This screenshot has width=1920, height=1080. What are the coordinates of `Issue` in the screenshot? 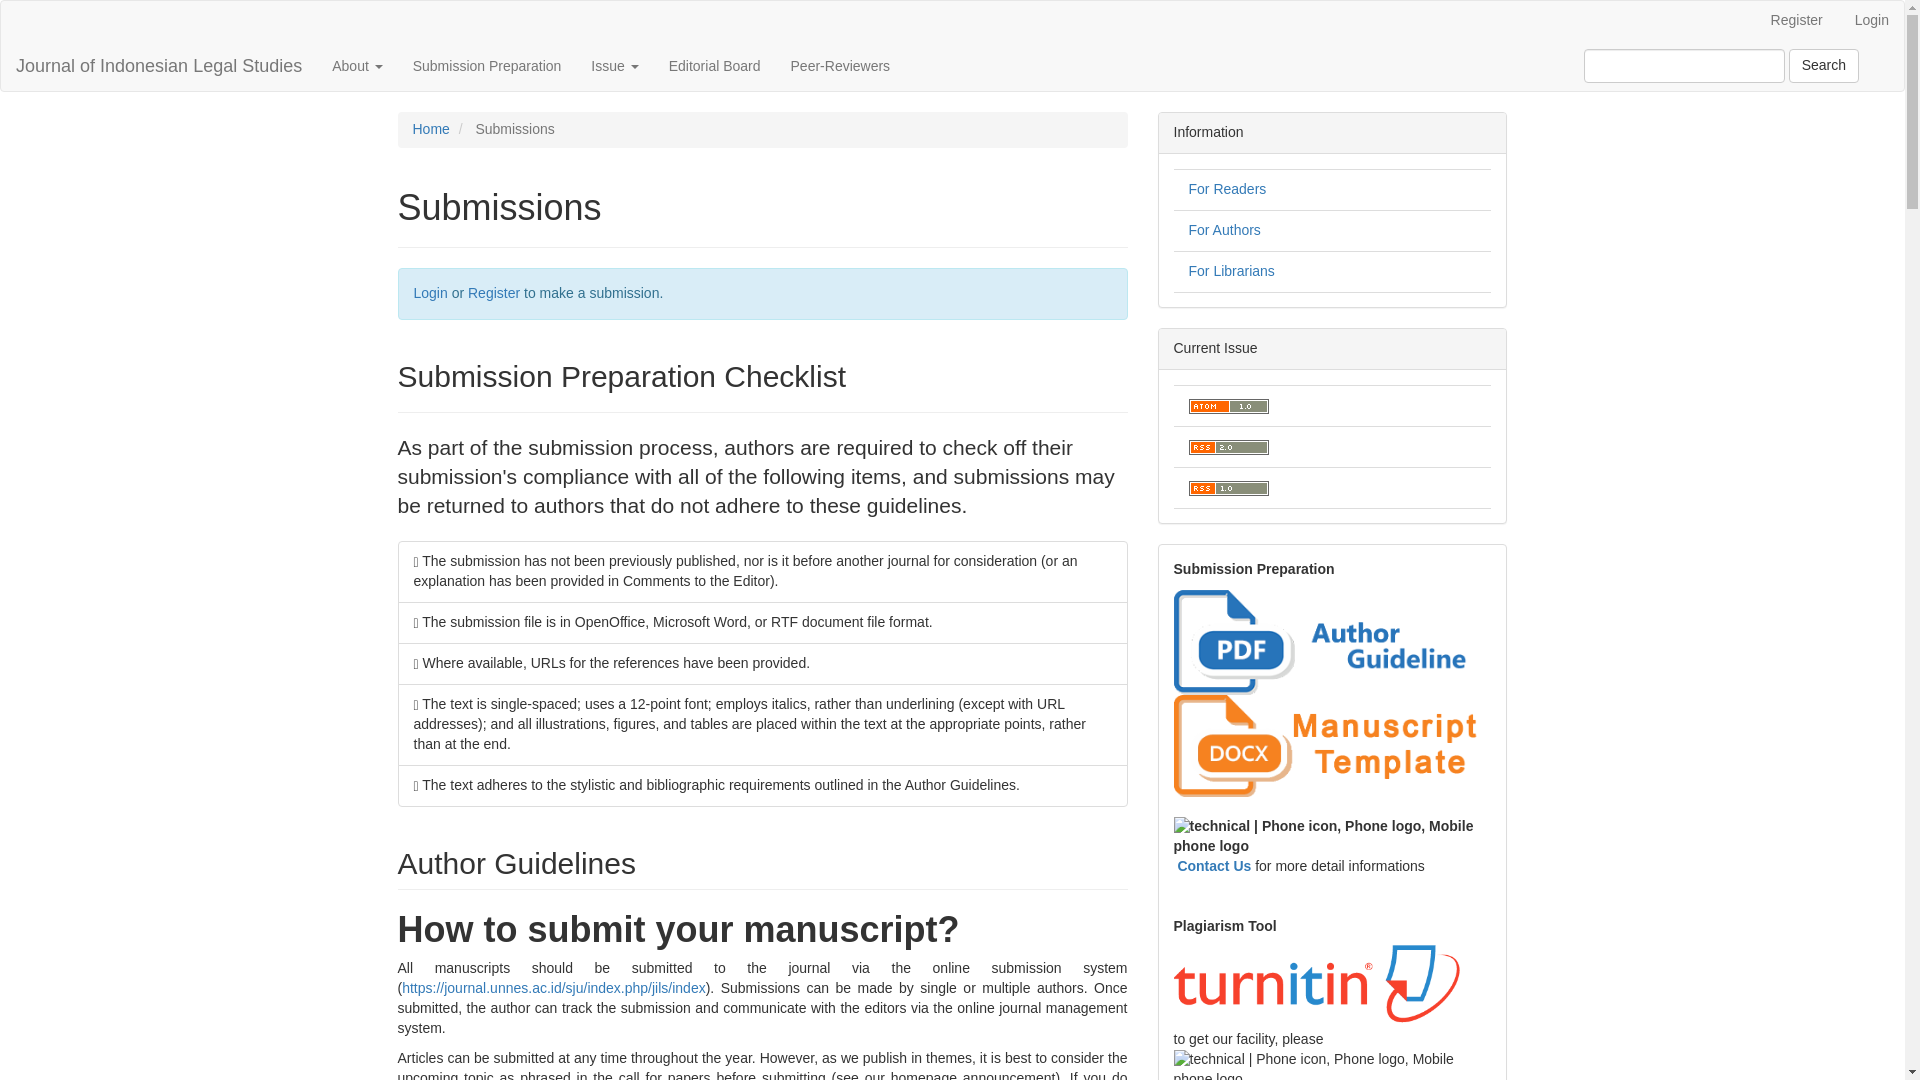 It's located at (614, 66).